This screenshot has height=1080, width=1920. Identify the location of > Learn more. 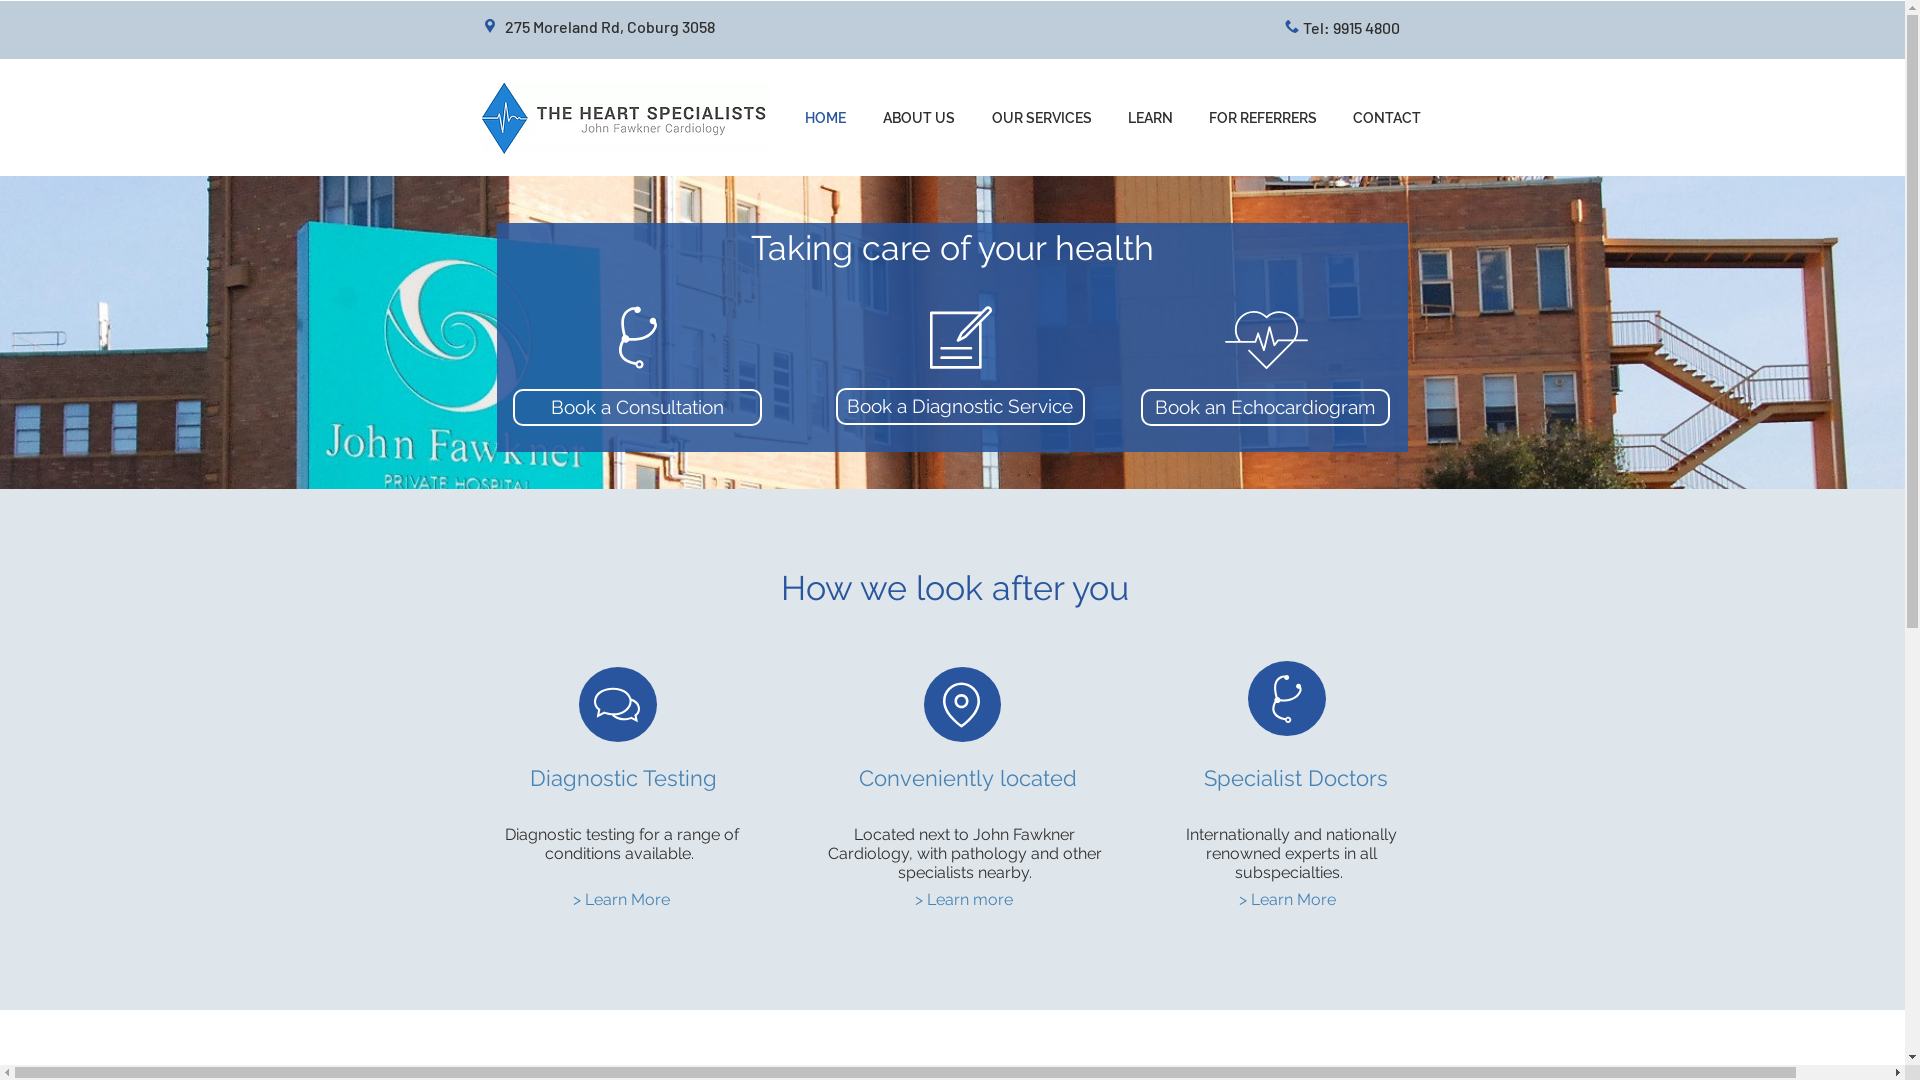
(964, 900).